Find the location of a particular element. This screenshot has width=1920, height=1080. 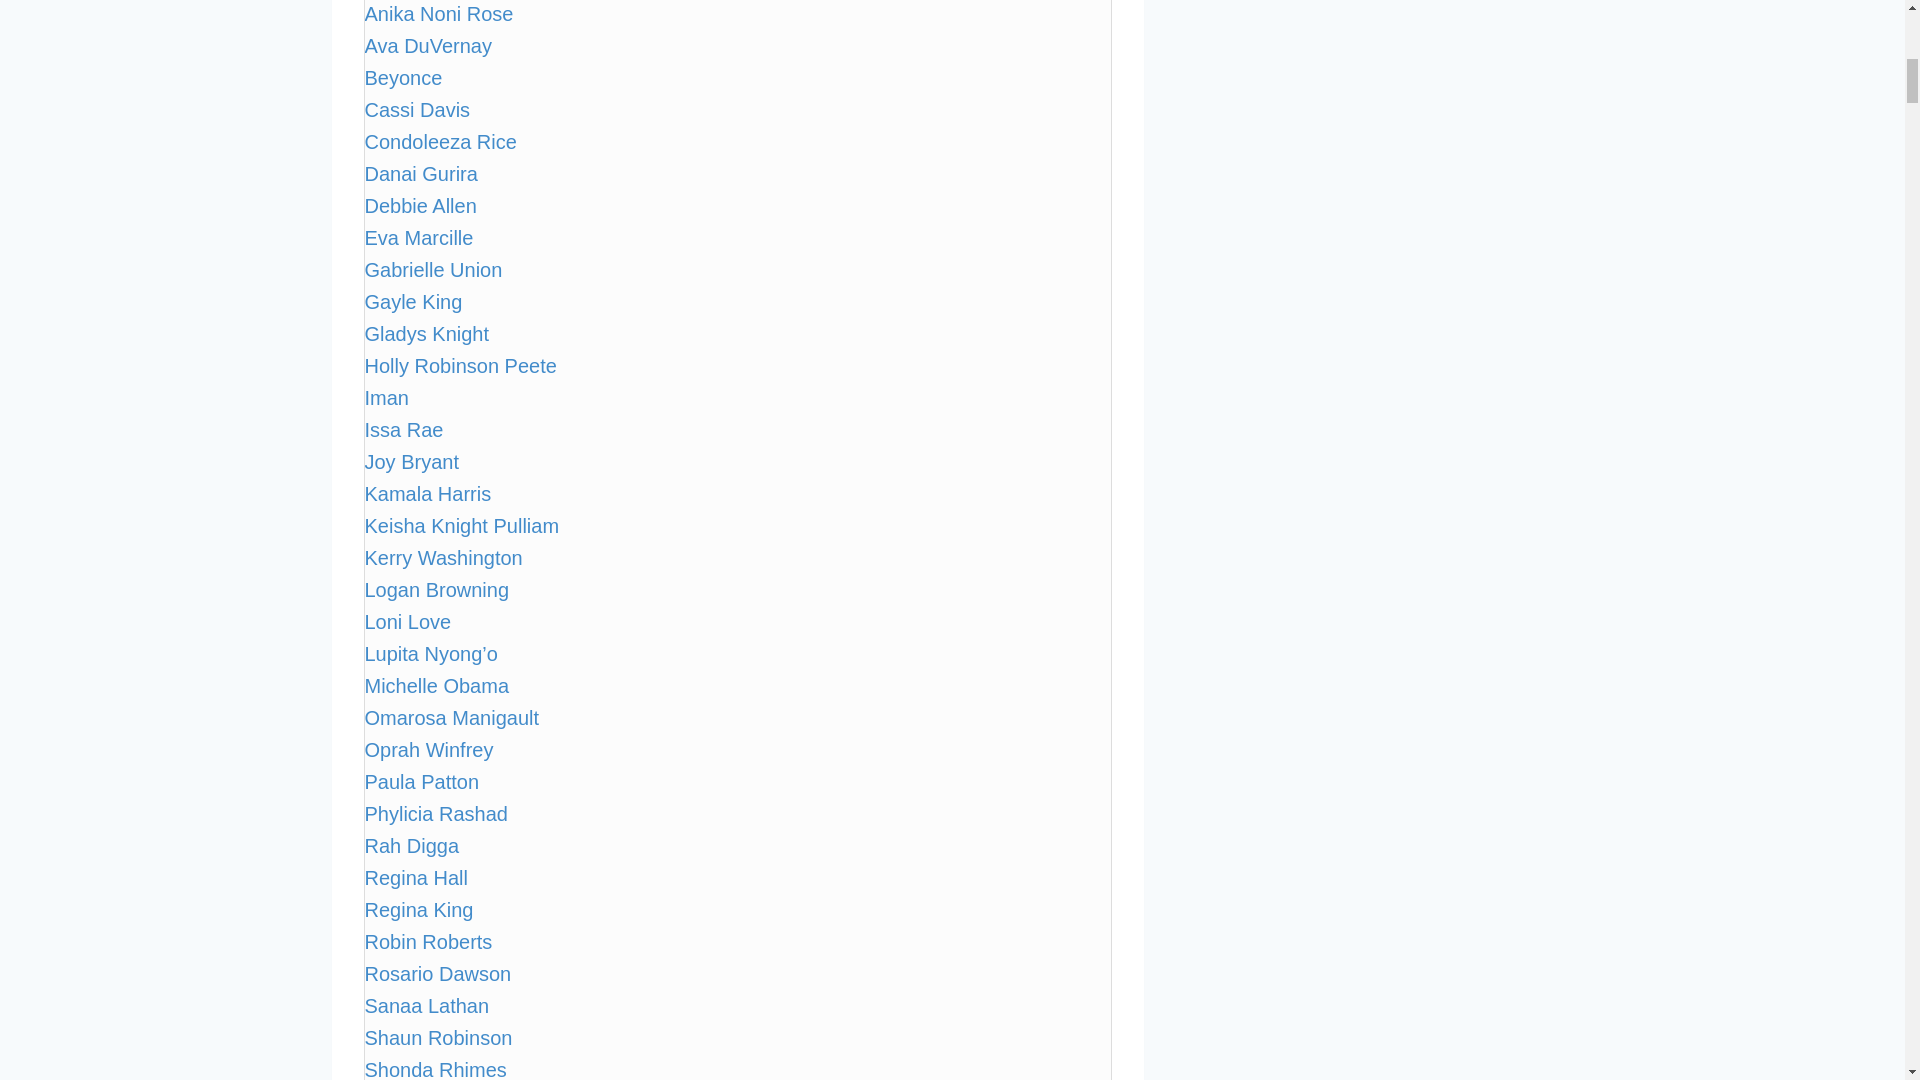

Issa Rae is located at coordinates (404, 430).